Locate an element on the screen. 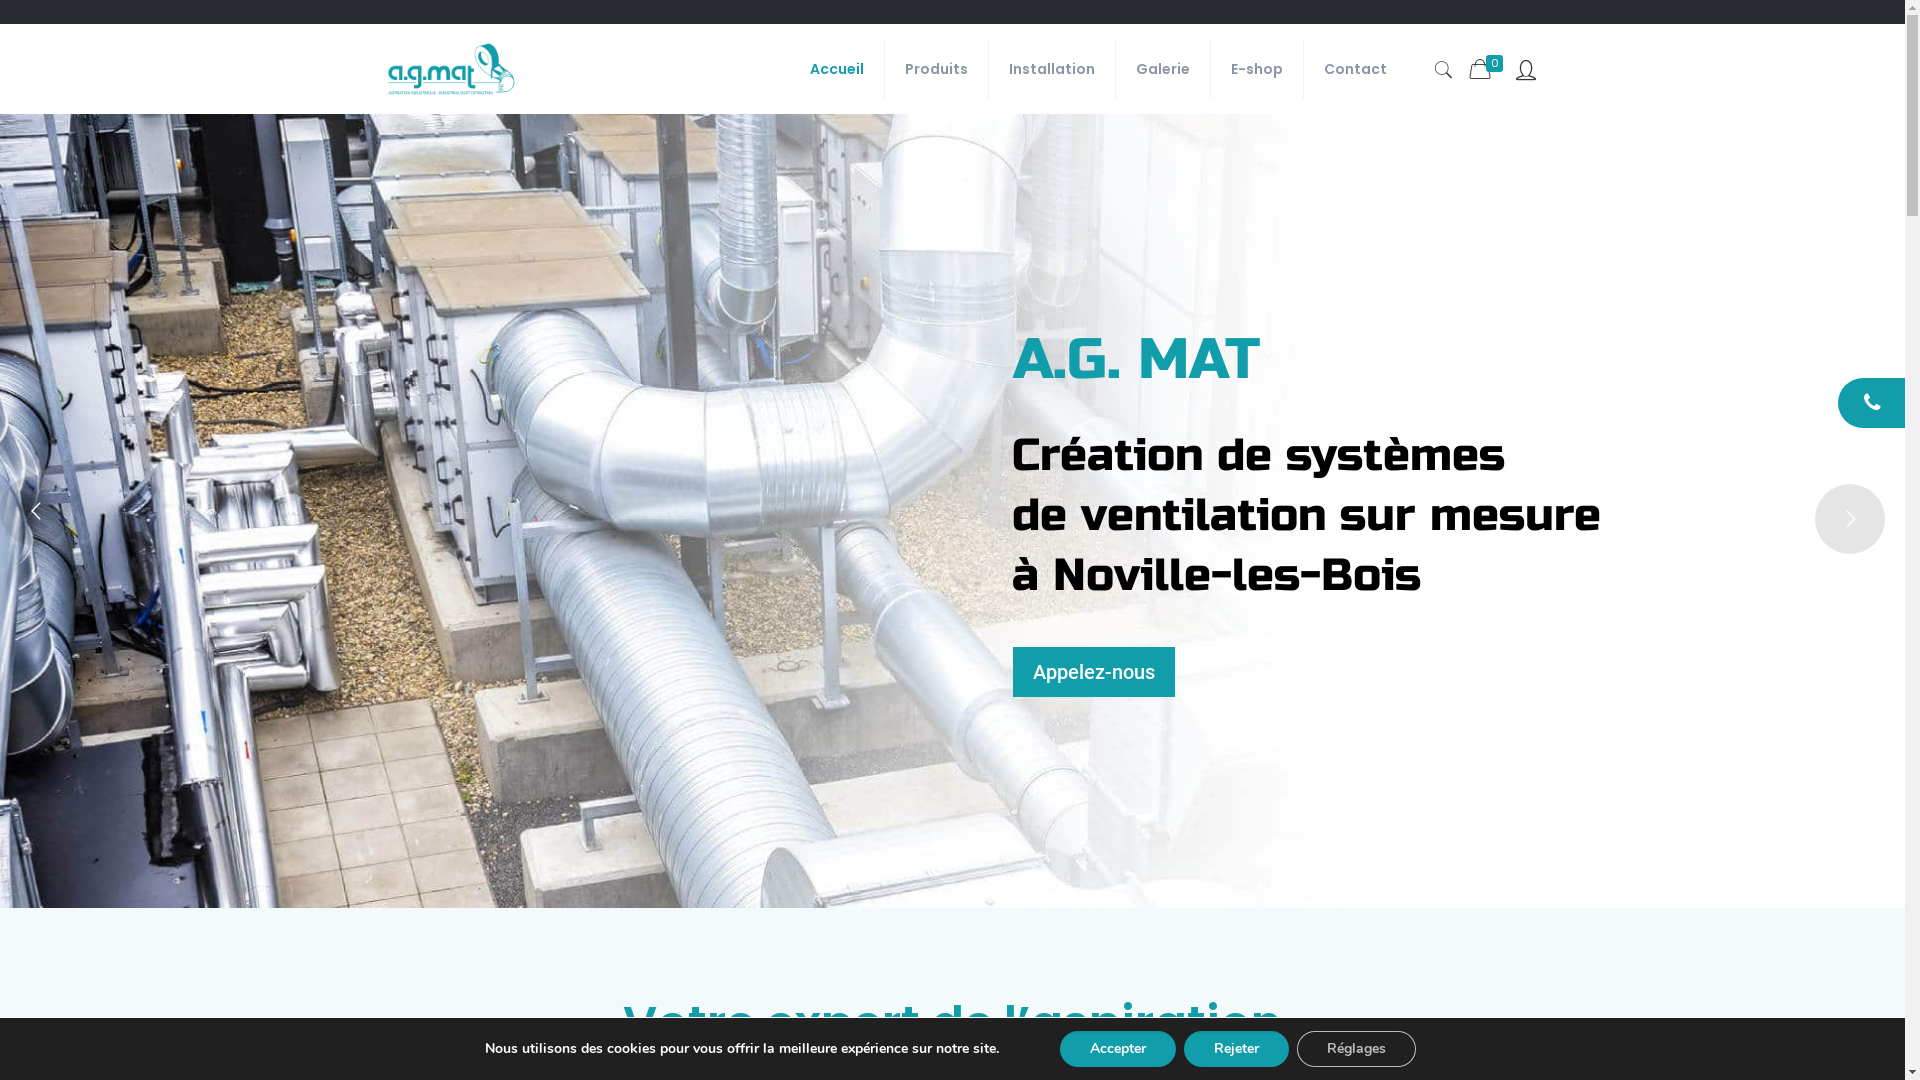  E-shop is located at coordinates (1258, 69).